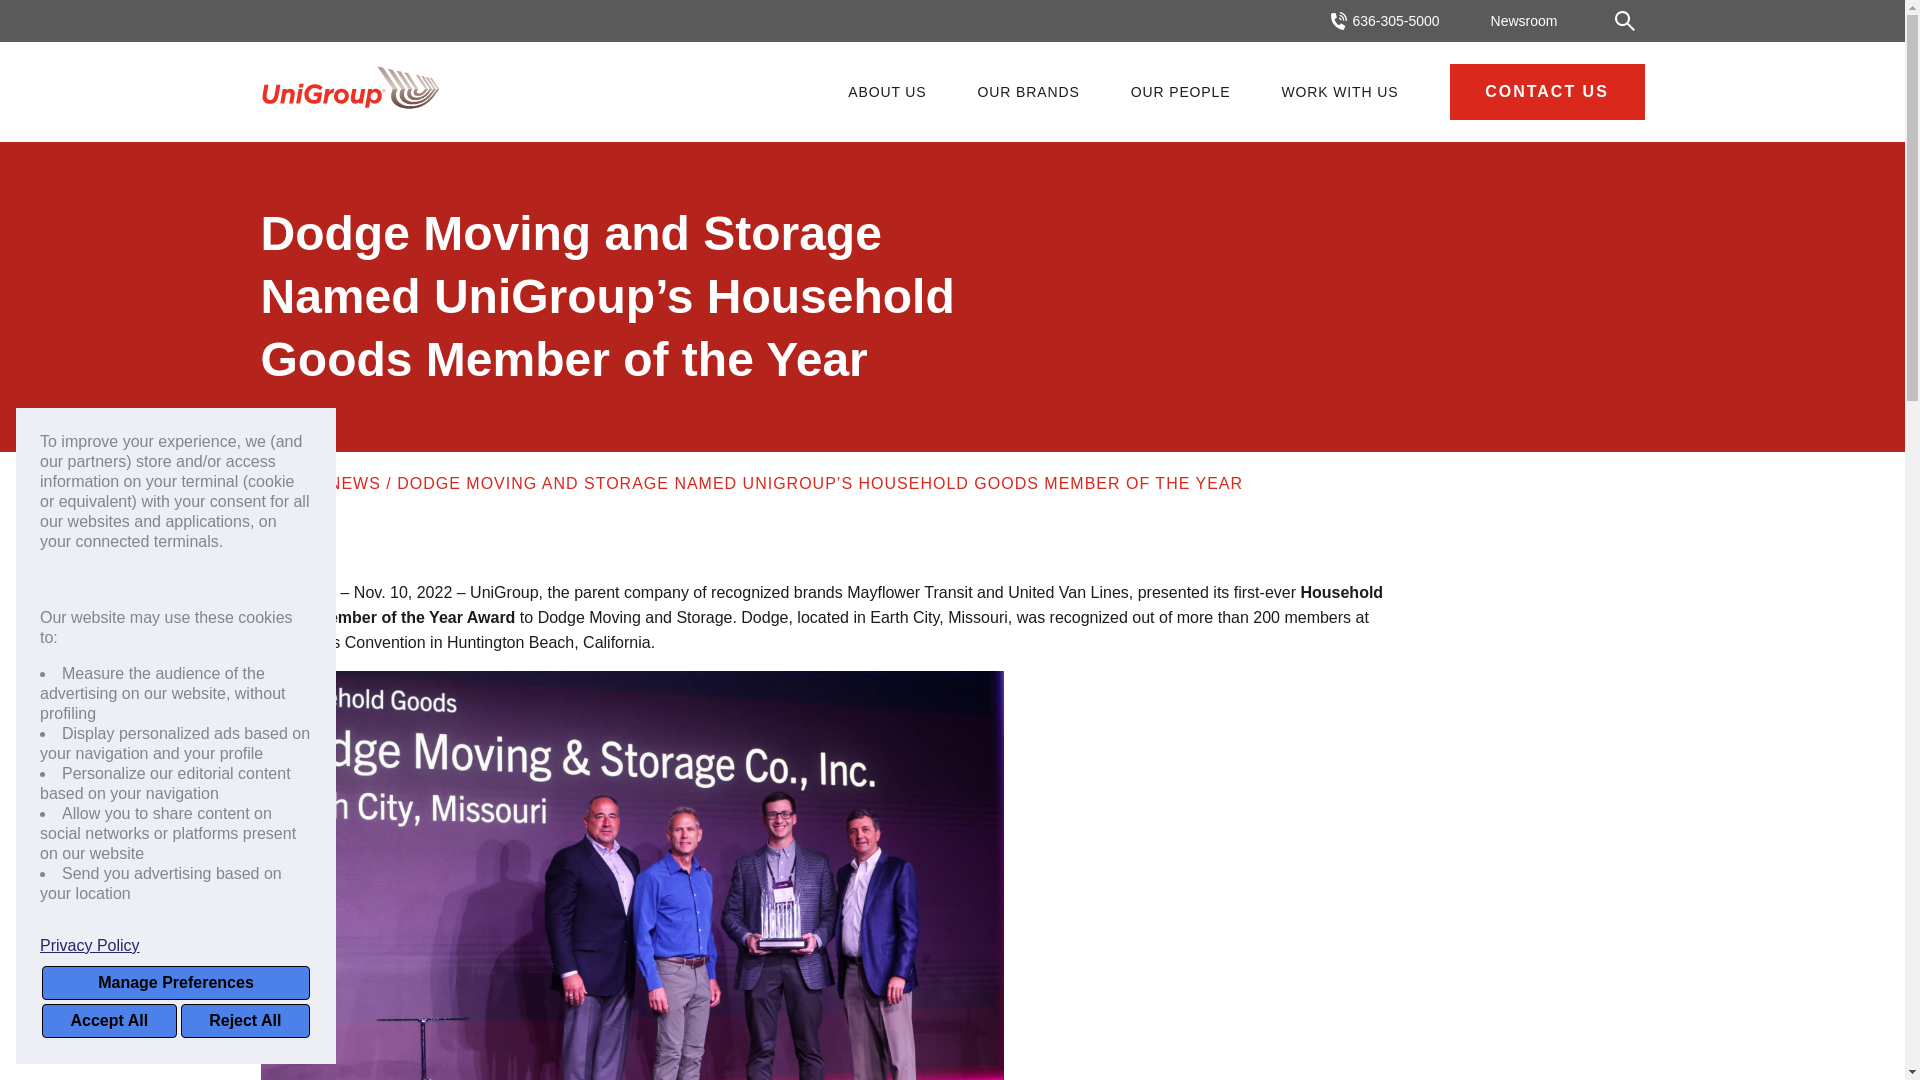  What do you see at coordinates (285, 484) in the screenshot?
I see `HOME` at bounding box center [285, 484].